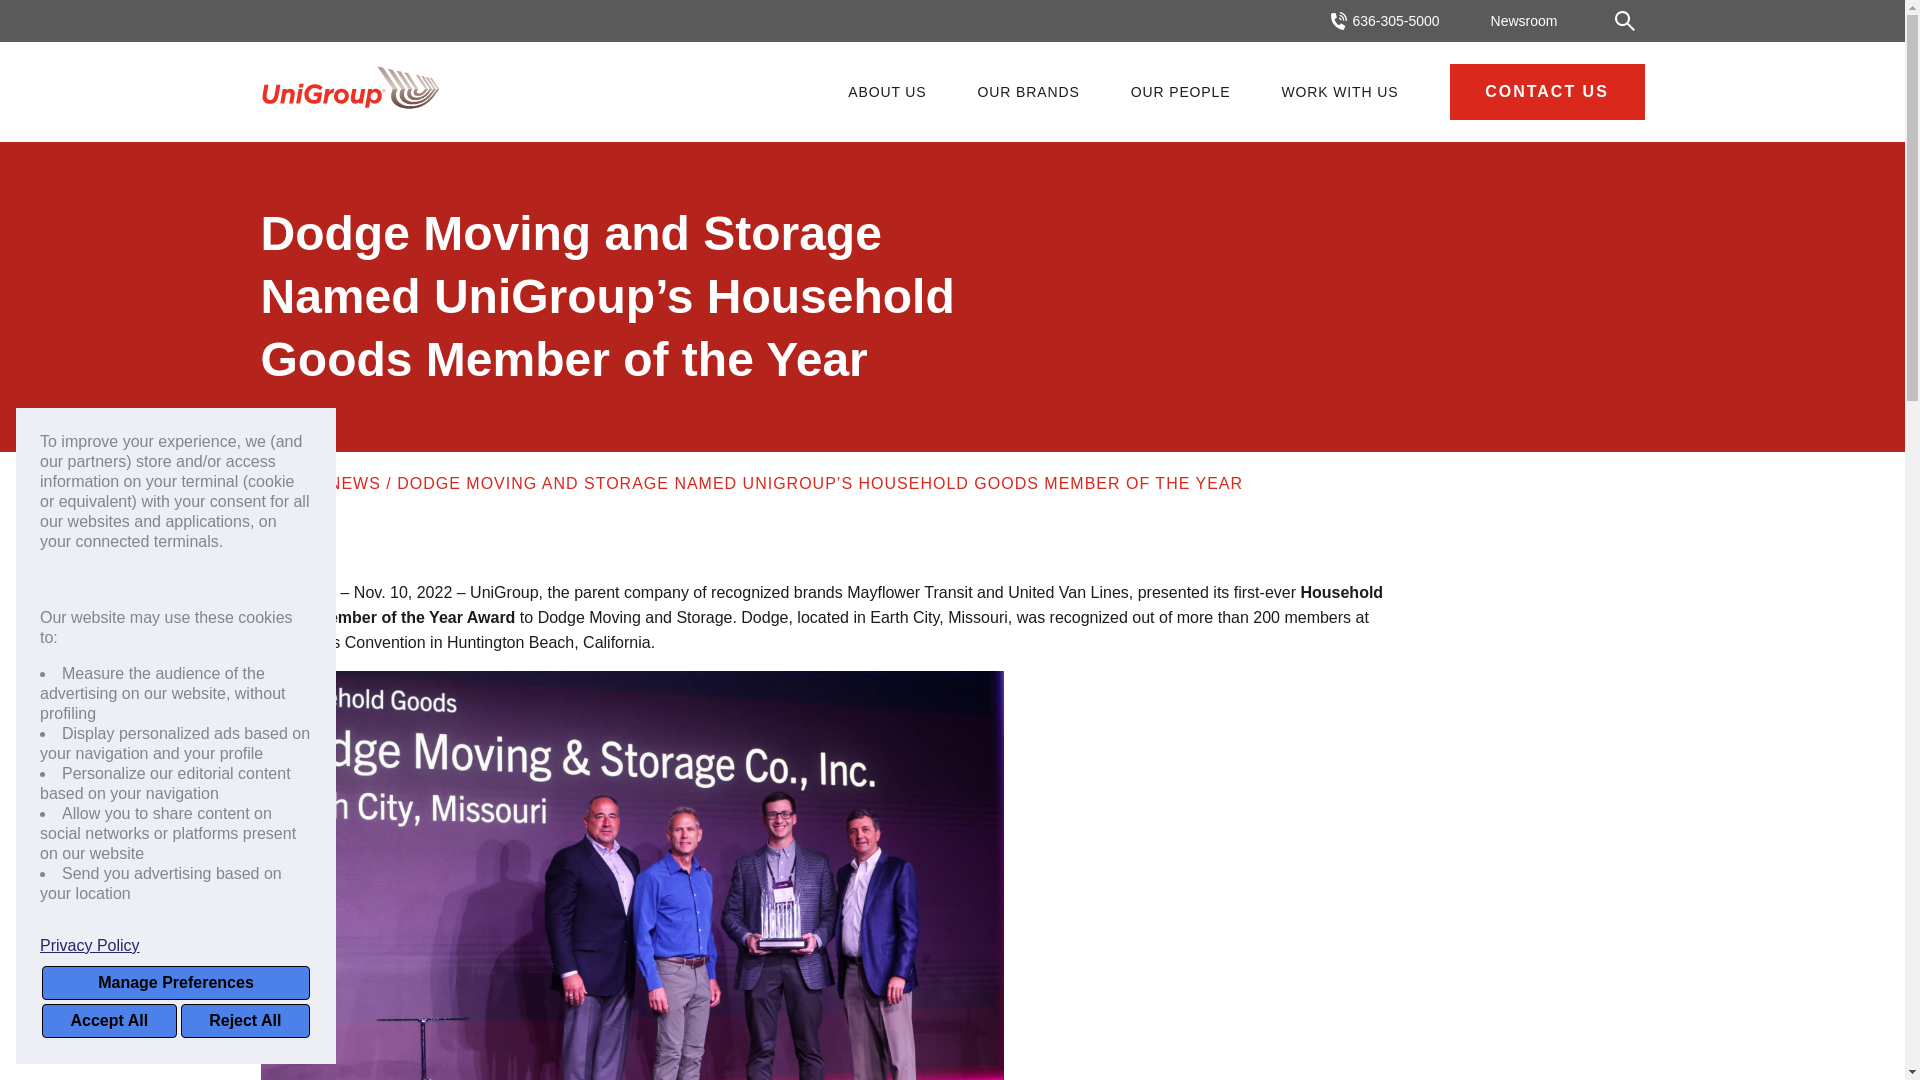  What do you see at coordinates (285, 484) in the screenshot?
I see `HOME` at bounding box center [285, 484].